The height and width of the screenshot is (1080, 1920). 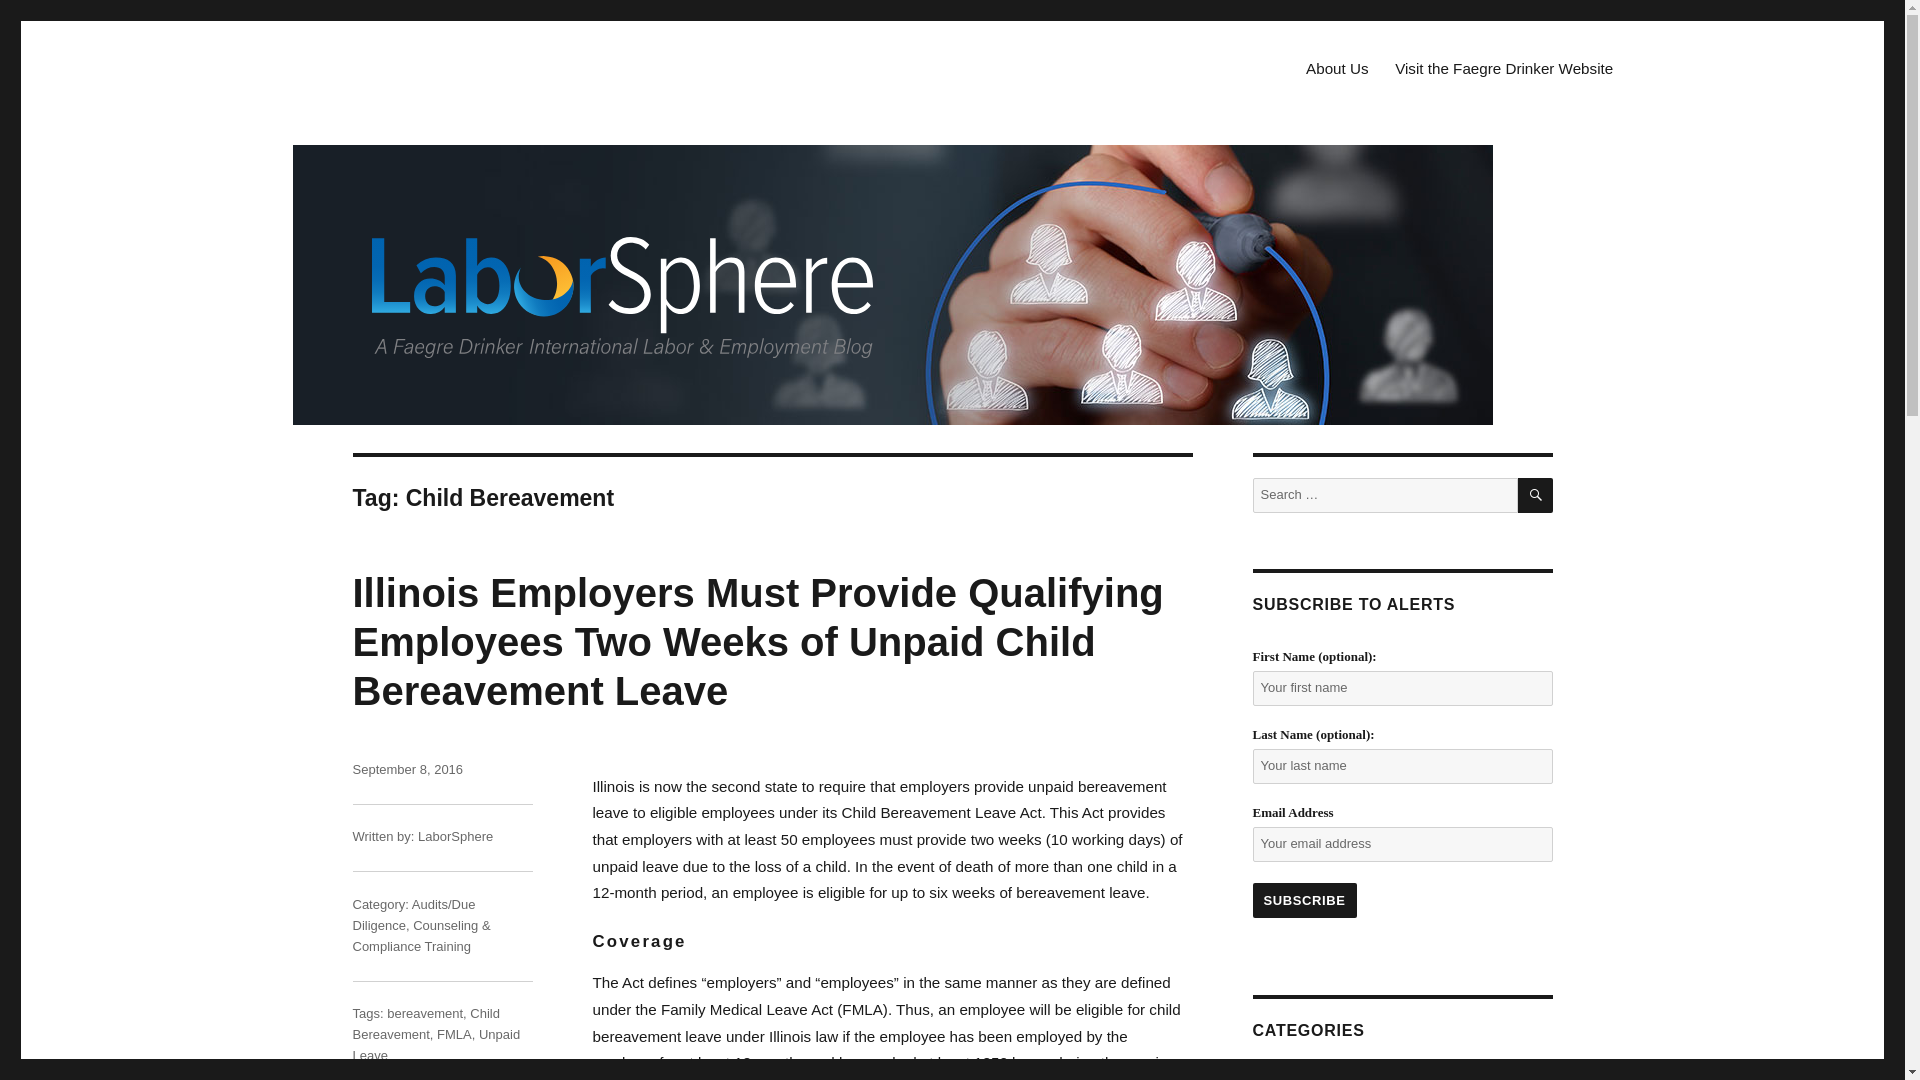 What do you see at coordinates (1536, 496) in the screenshot?
I see `SEARCH` at bounding box center [1536, 496].